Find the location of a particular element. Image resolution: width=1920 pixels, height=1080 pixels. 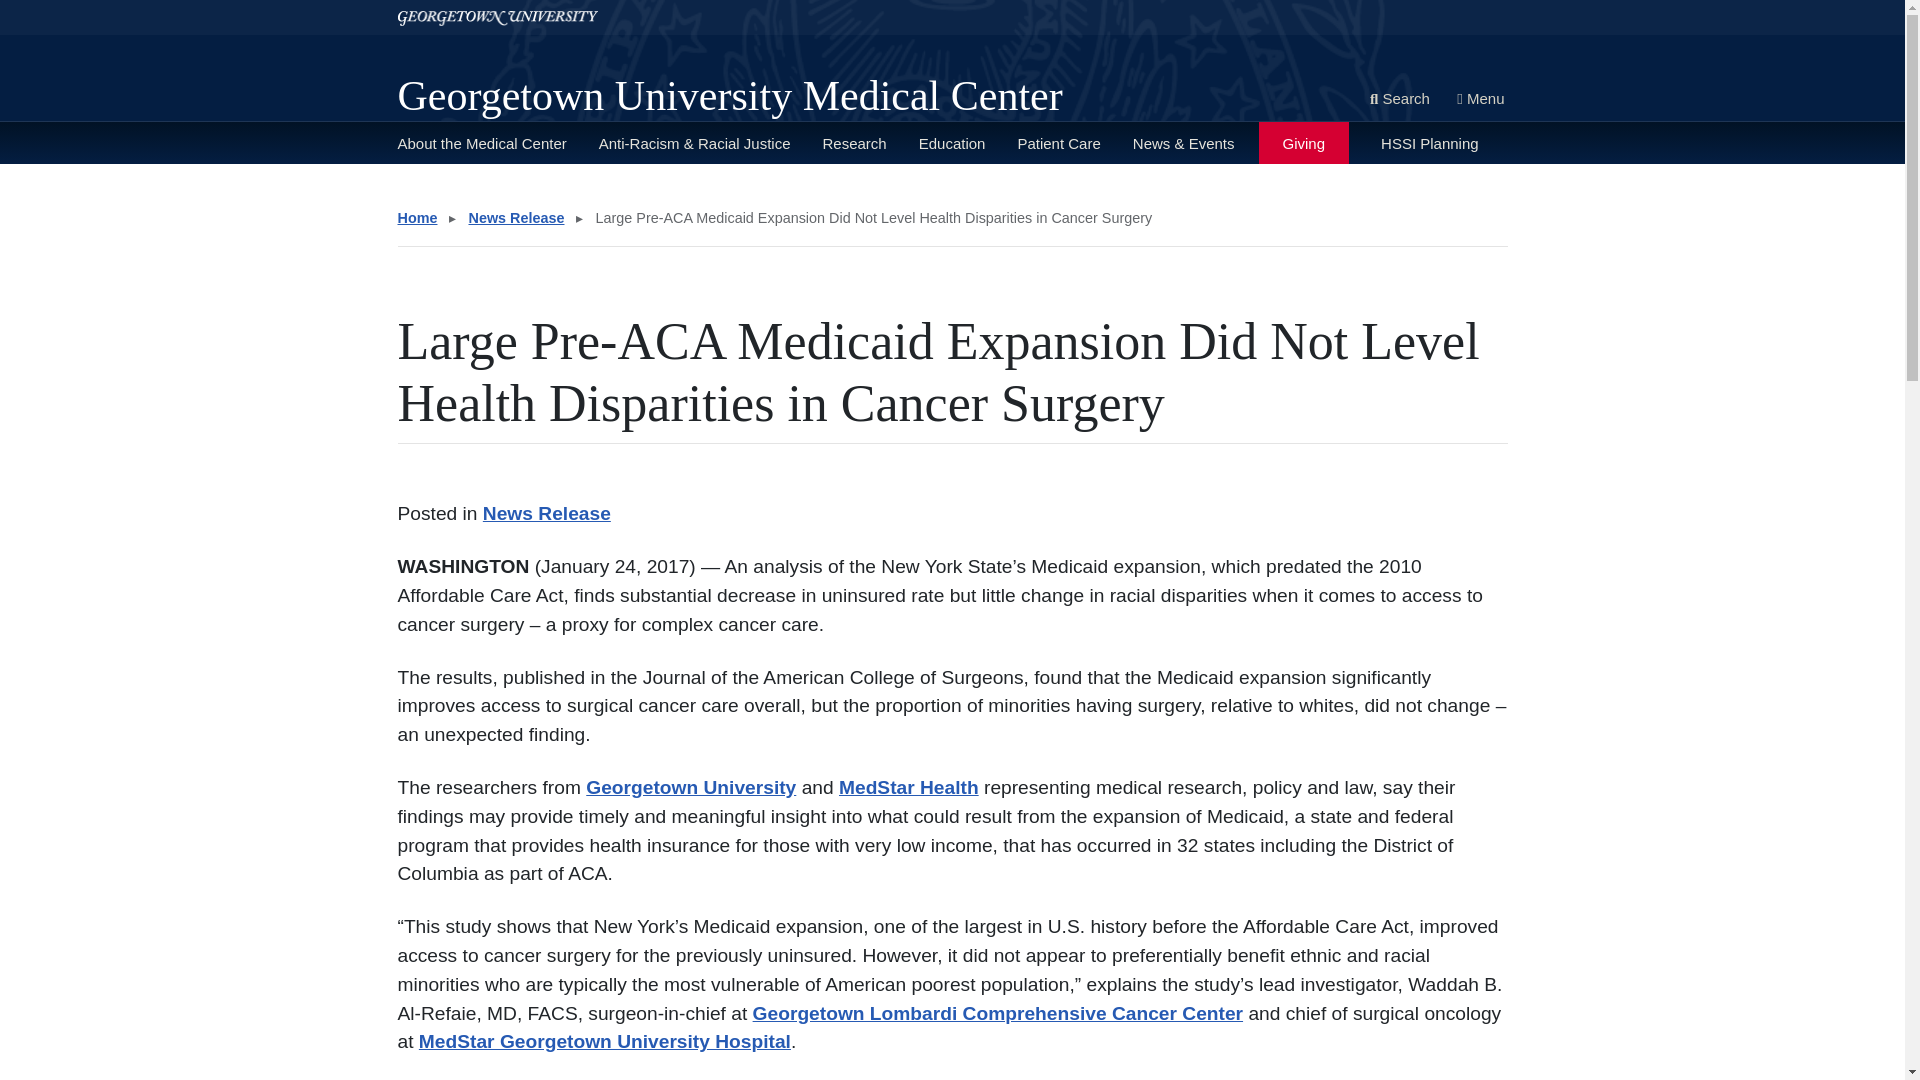

Toggle sub-navigation is located at coordinates (1013, 191).